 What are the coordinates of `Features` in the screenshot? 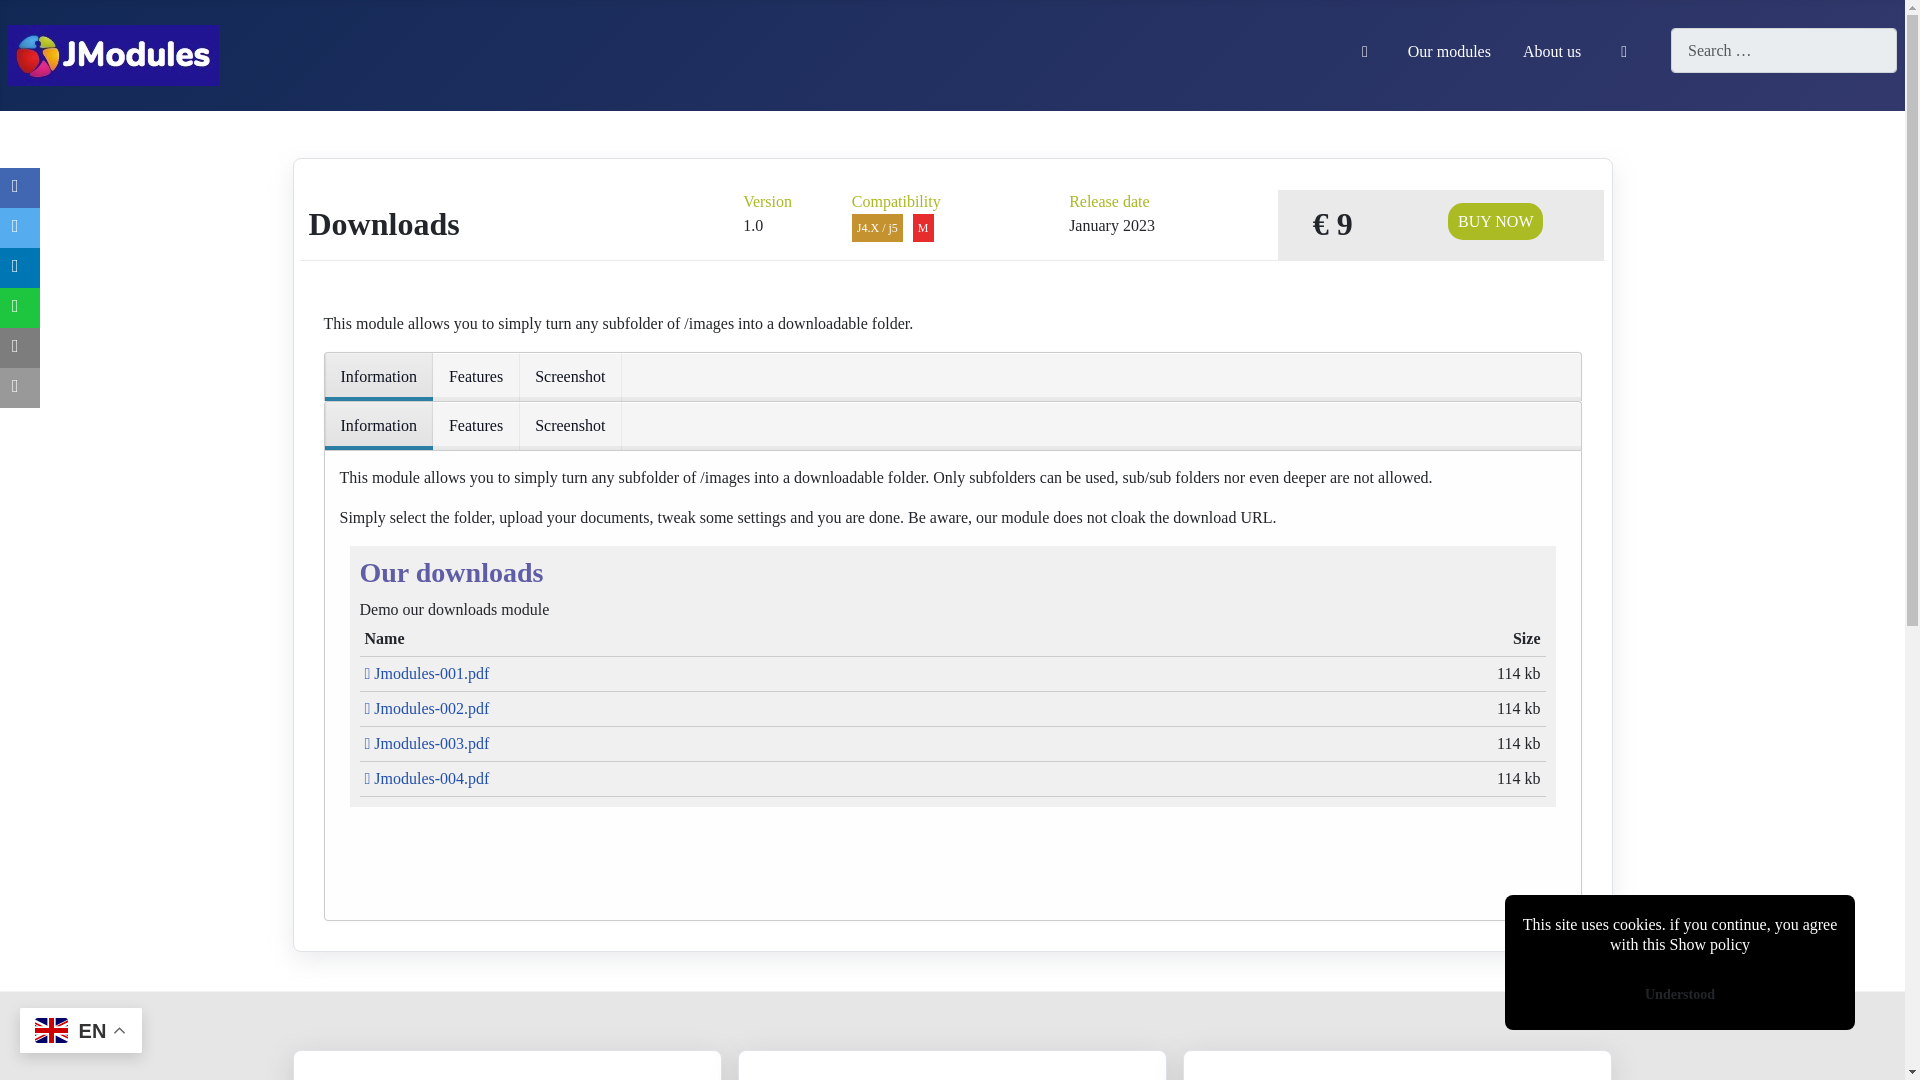 It's located at (476, 426).